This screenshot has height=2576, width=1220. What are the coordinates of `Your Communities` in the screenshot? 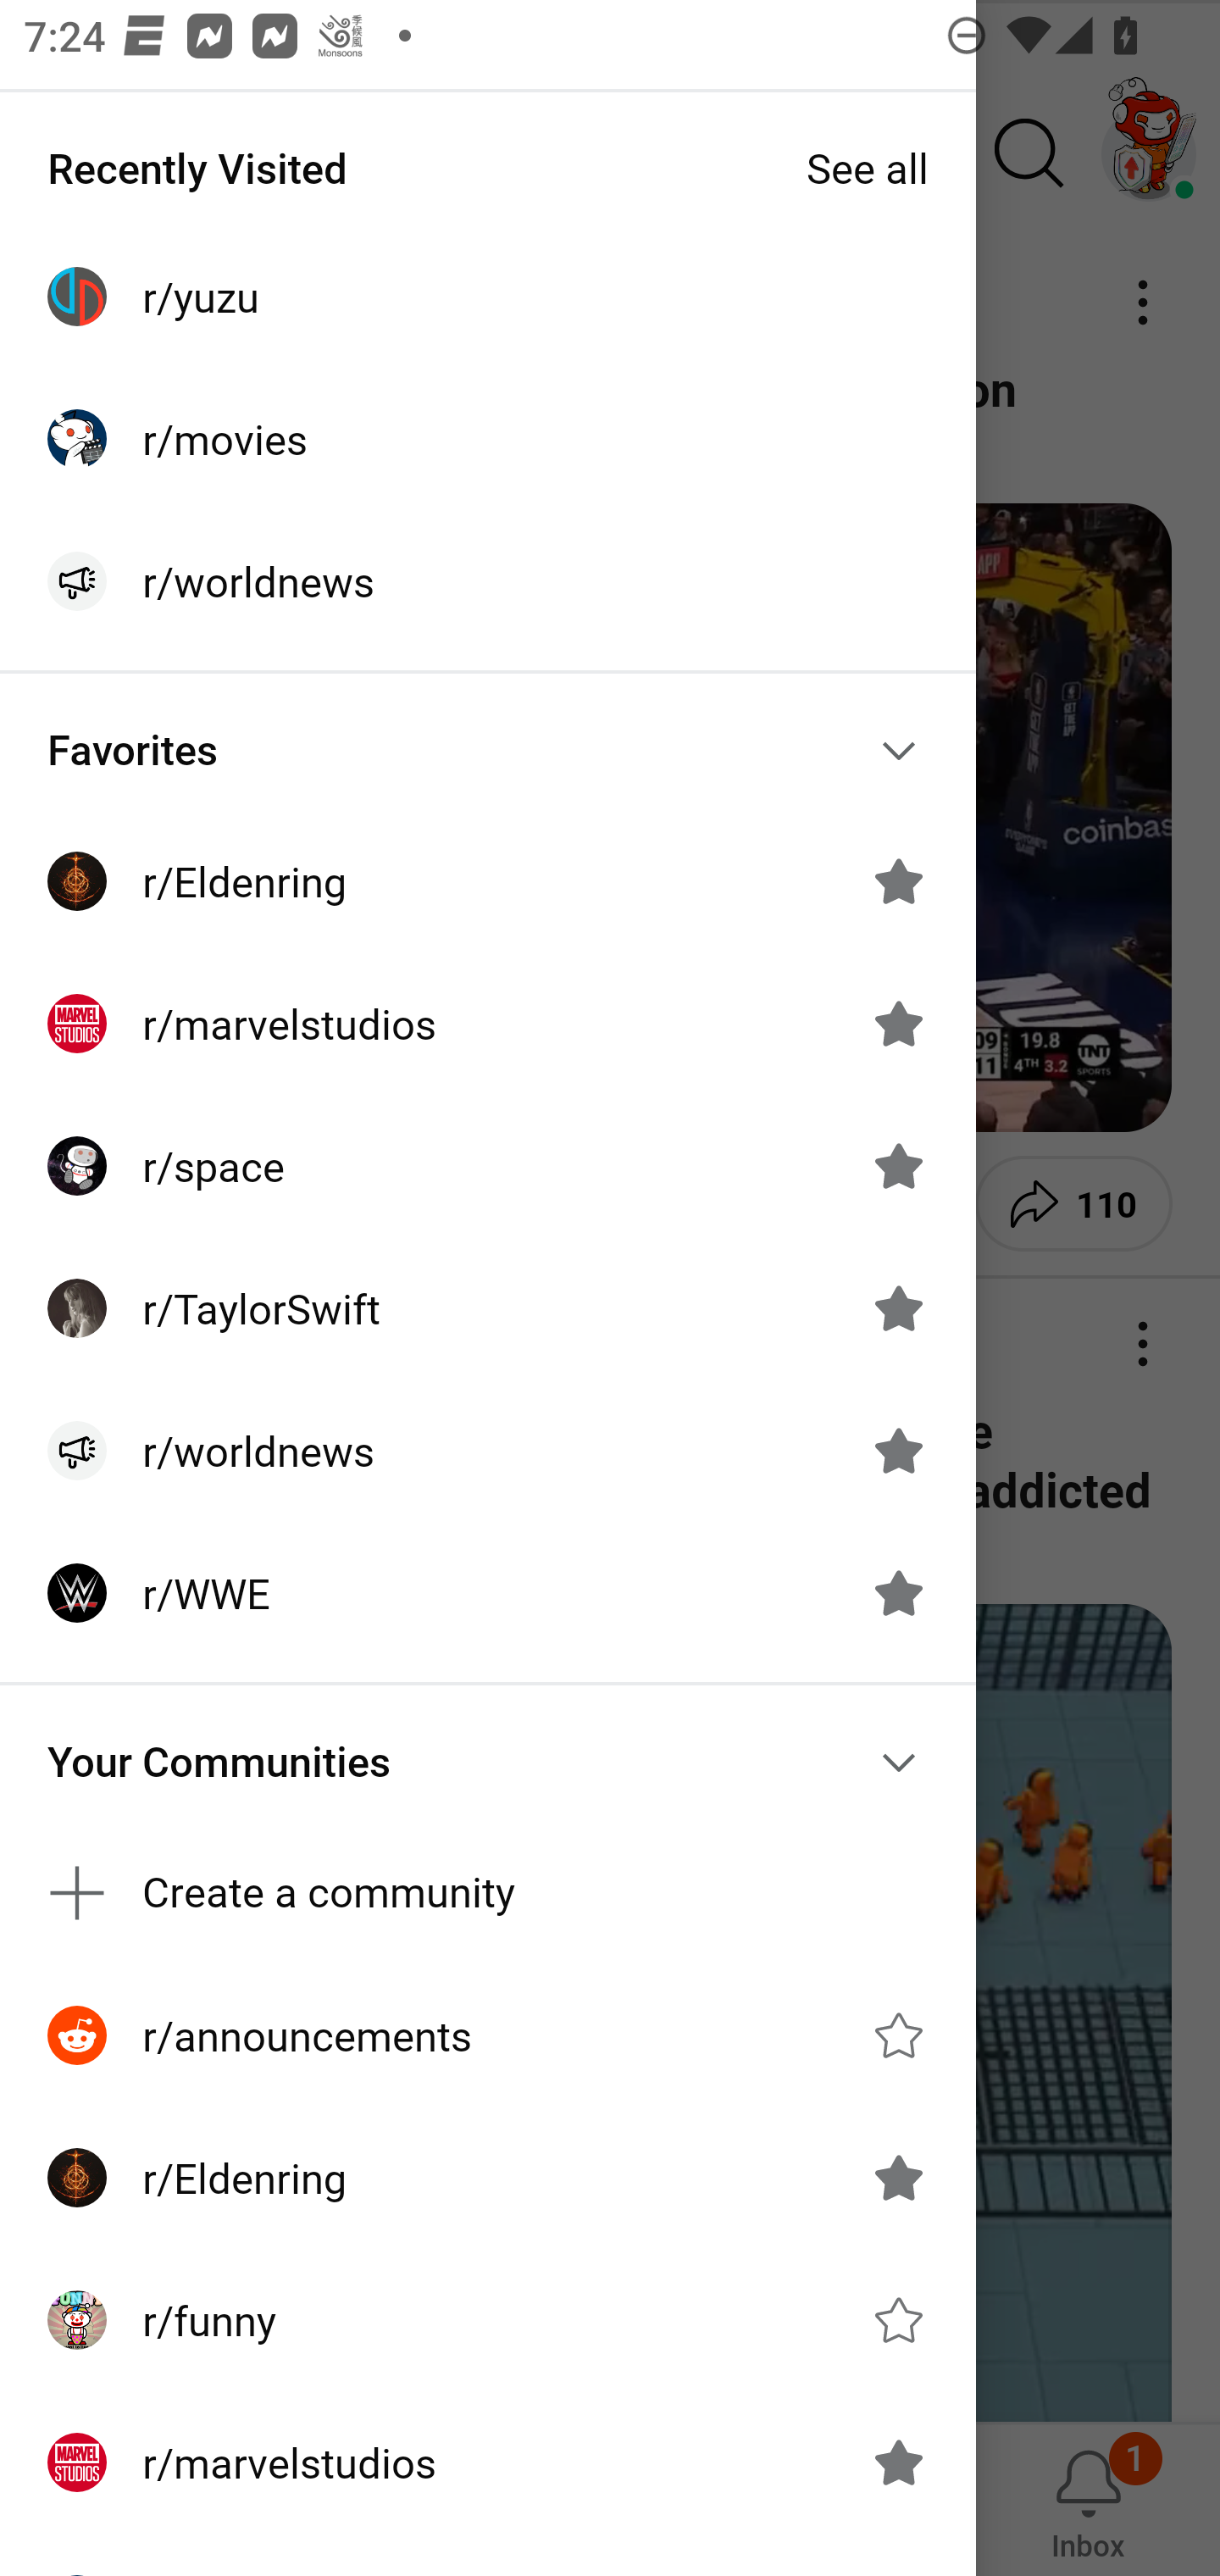 It's located at (488, 1762).